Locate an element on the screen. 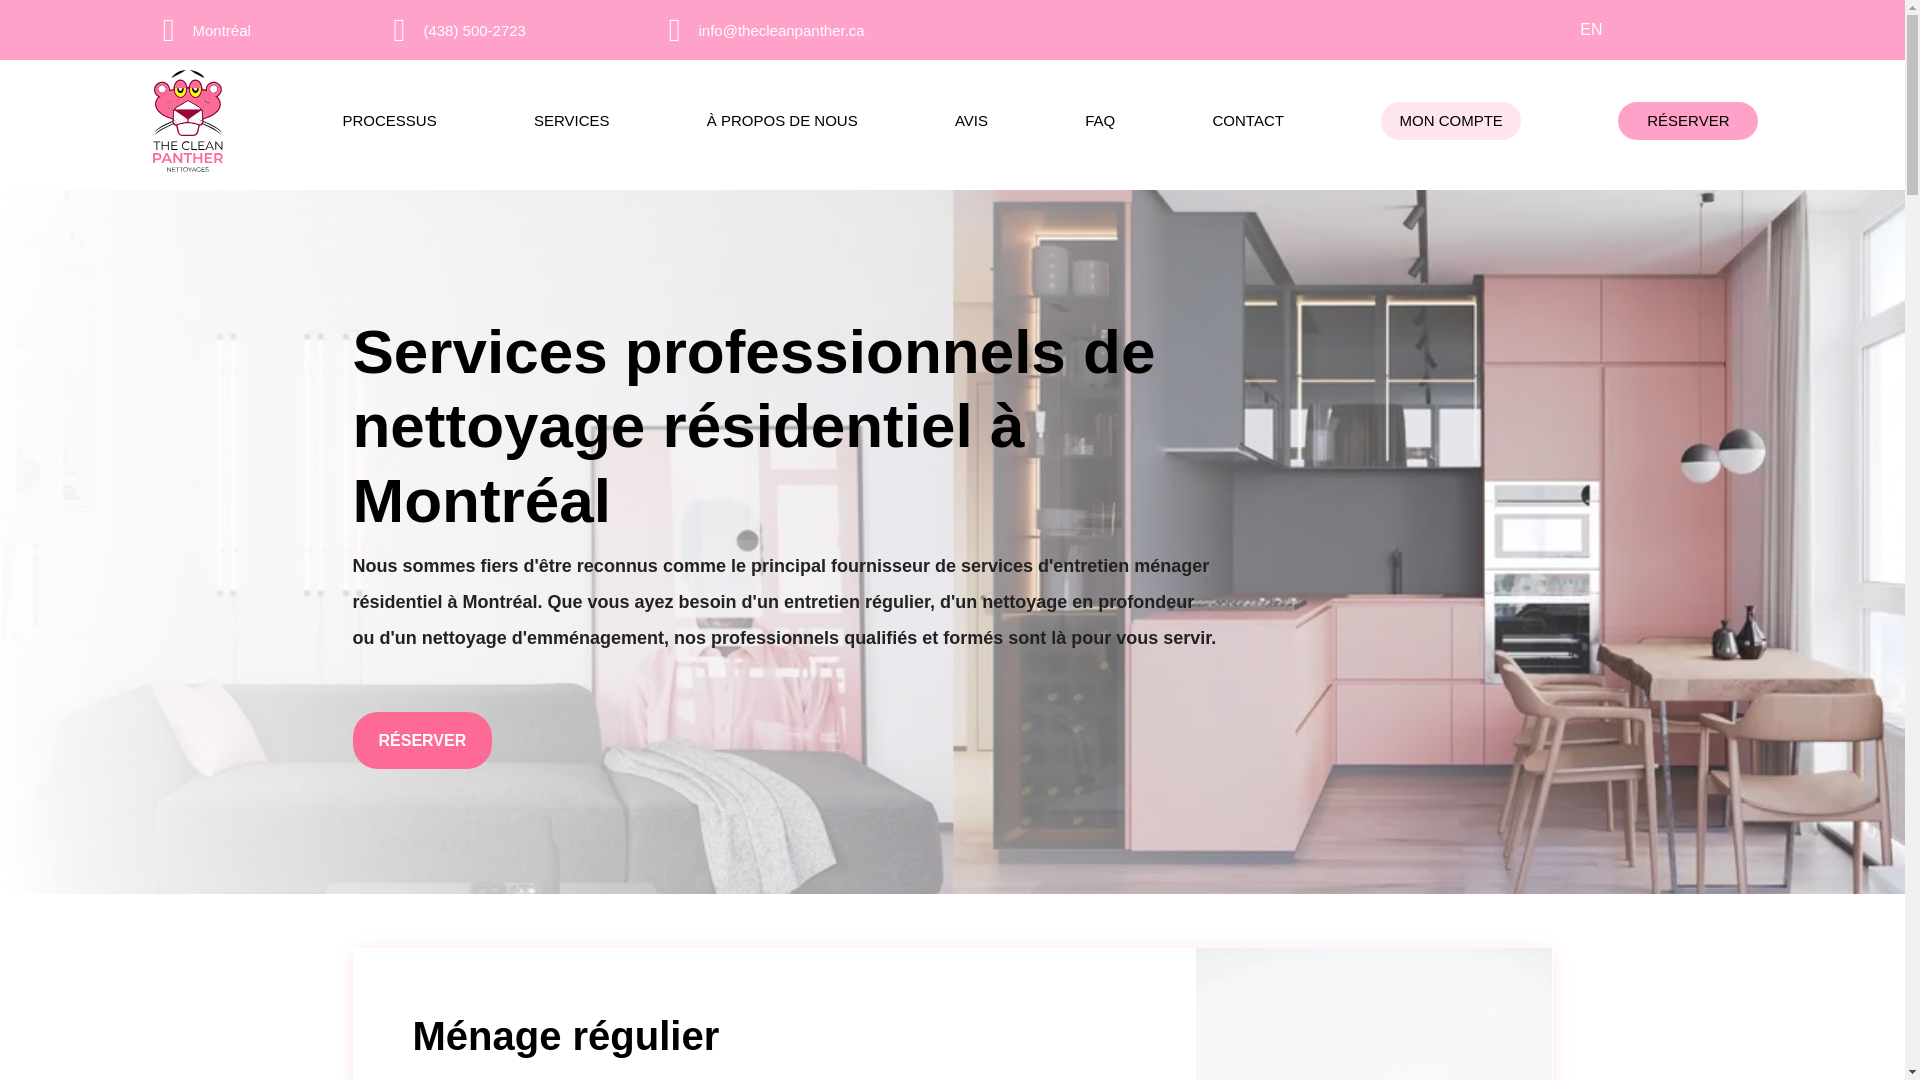 This screenshot has width=1920, height=1080. MON COMPTE is located at coordinates (1450, 120).